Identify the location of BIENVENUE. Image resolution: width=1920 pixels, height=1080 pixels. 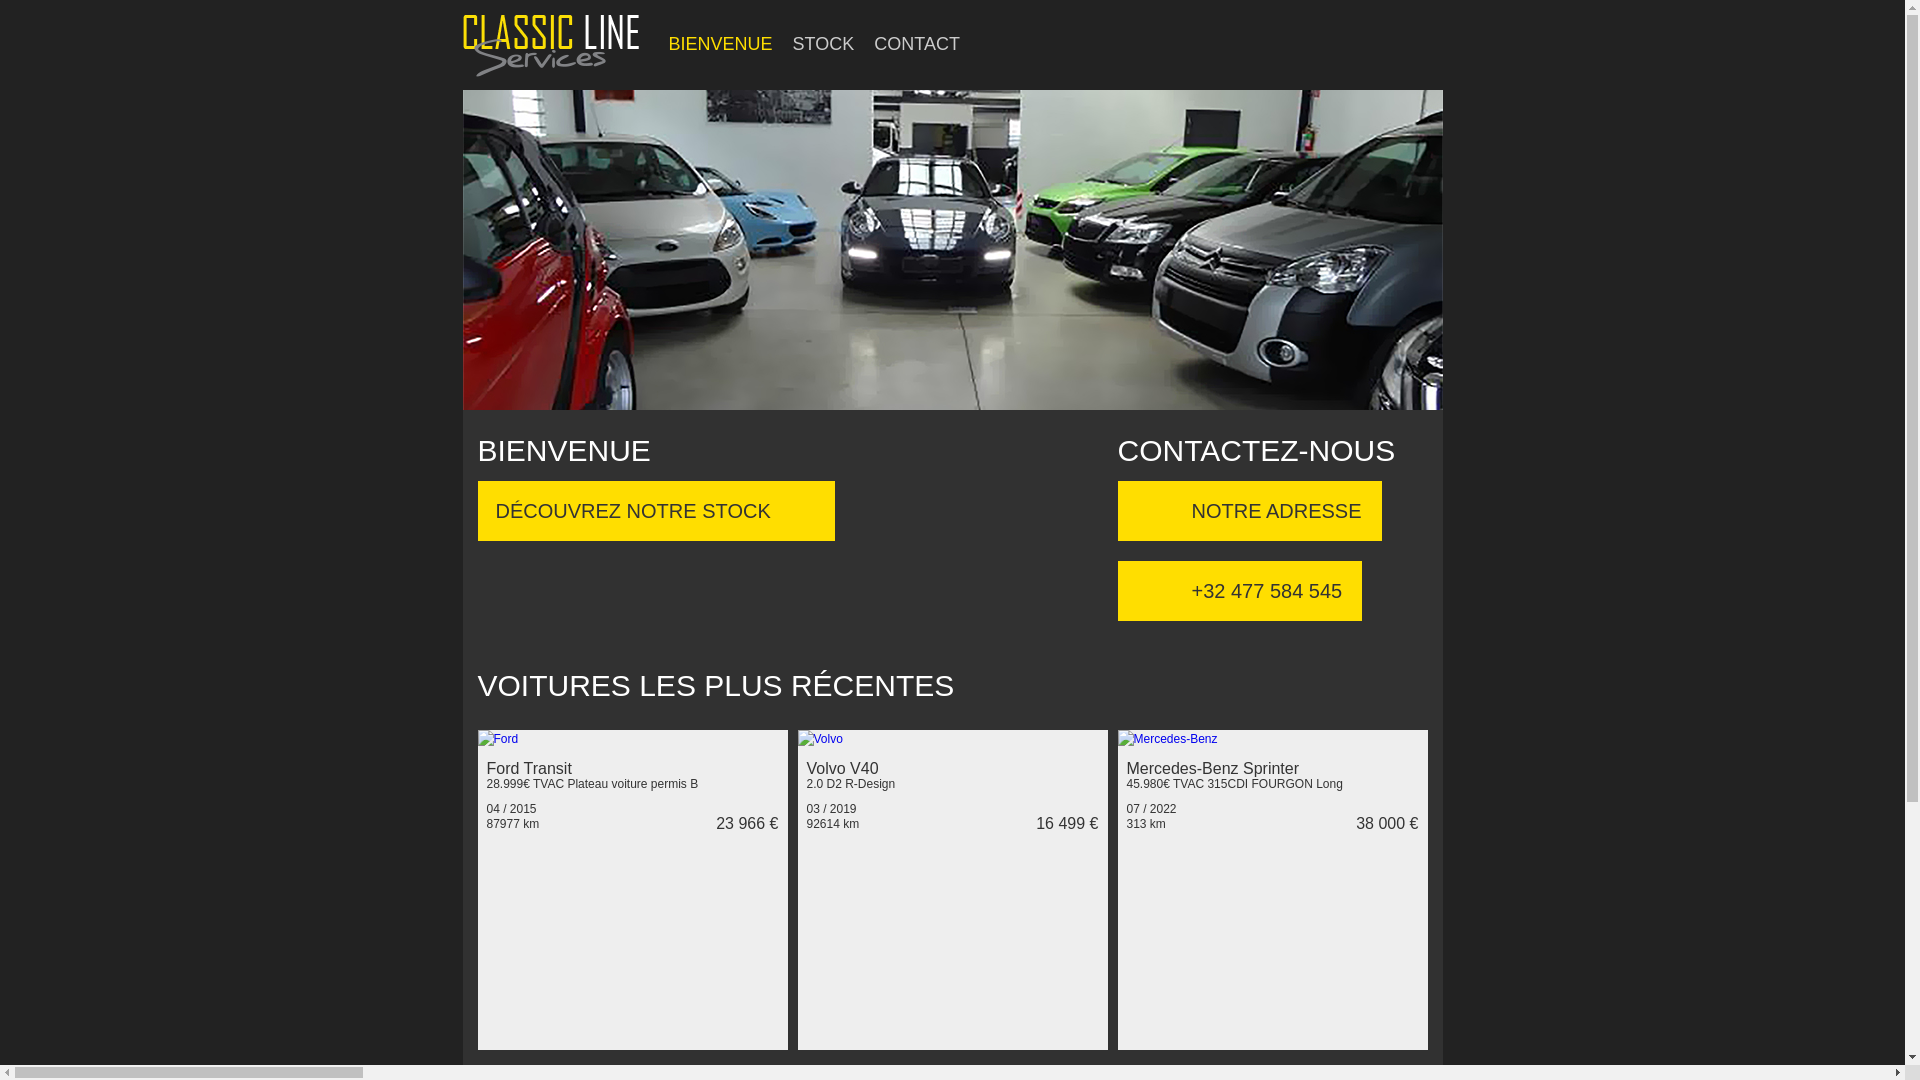
(720, 44).